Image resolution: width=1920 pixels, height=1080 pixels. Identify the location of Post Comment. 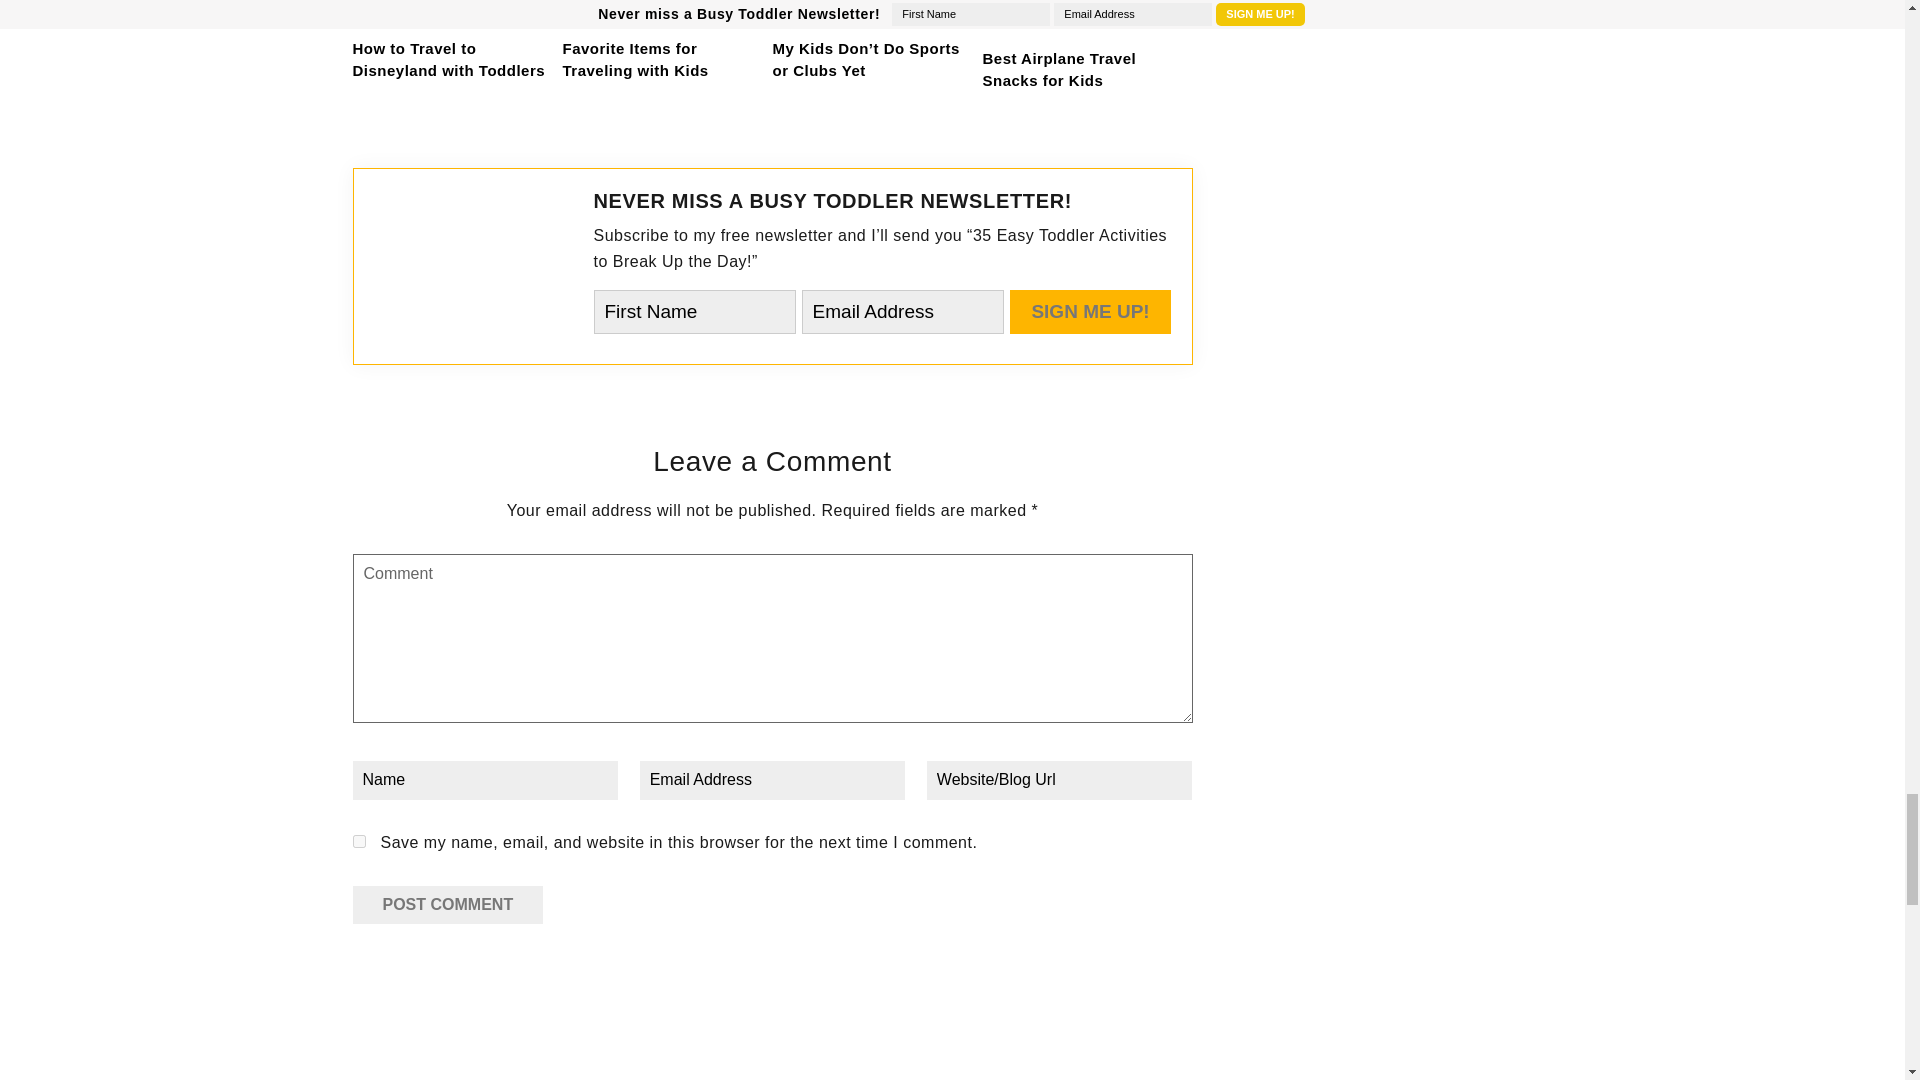
(447, 904).